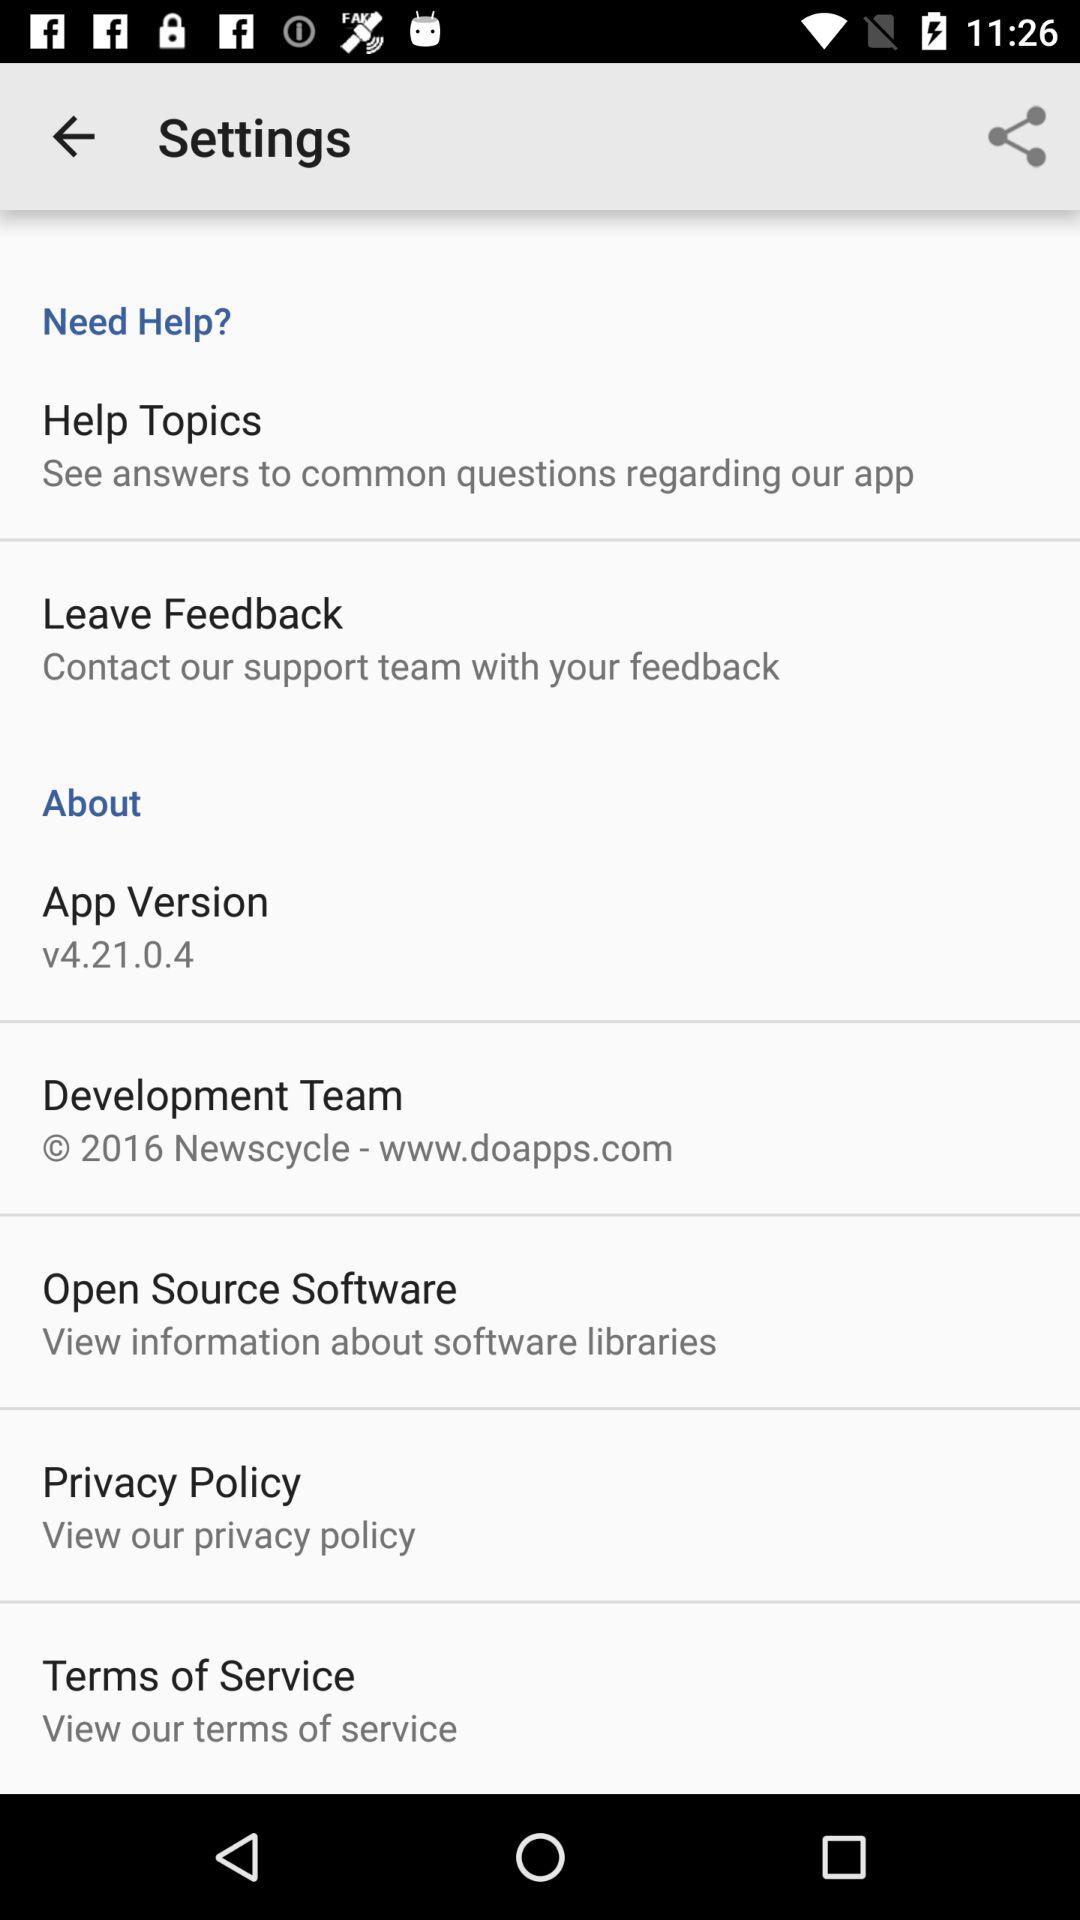  Describe the element at coordinates (156, 900) in the screenshot. I see `swipe to the app version icon` at that location.